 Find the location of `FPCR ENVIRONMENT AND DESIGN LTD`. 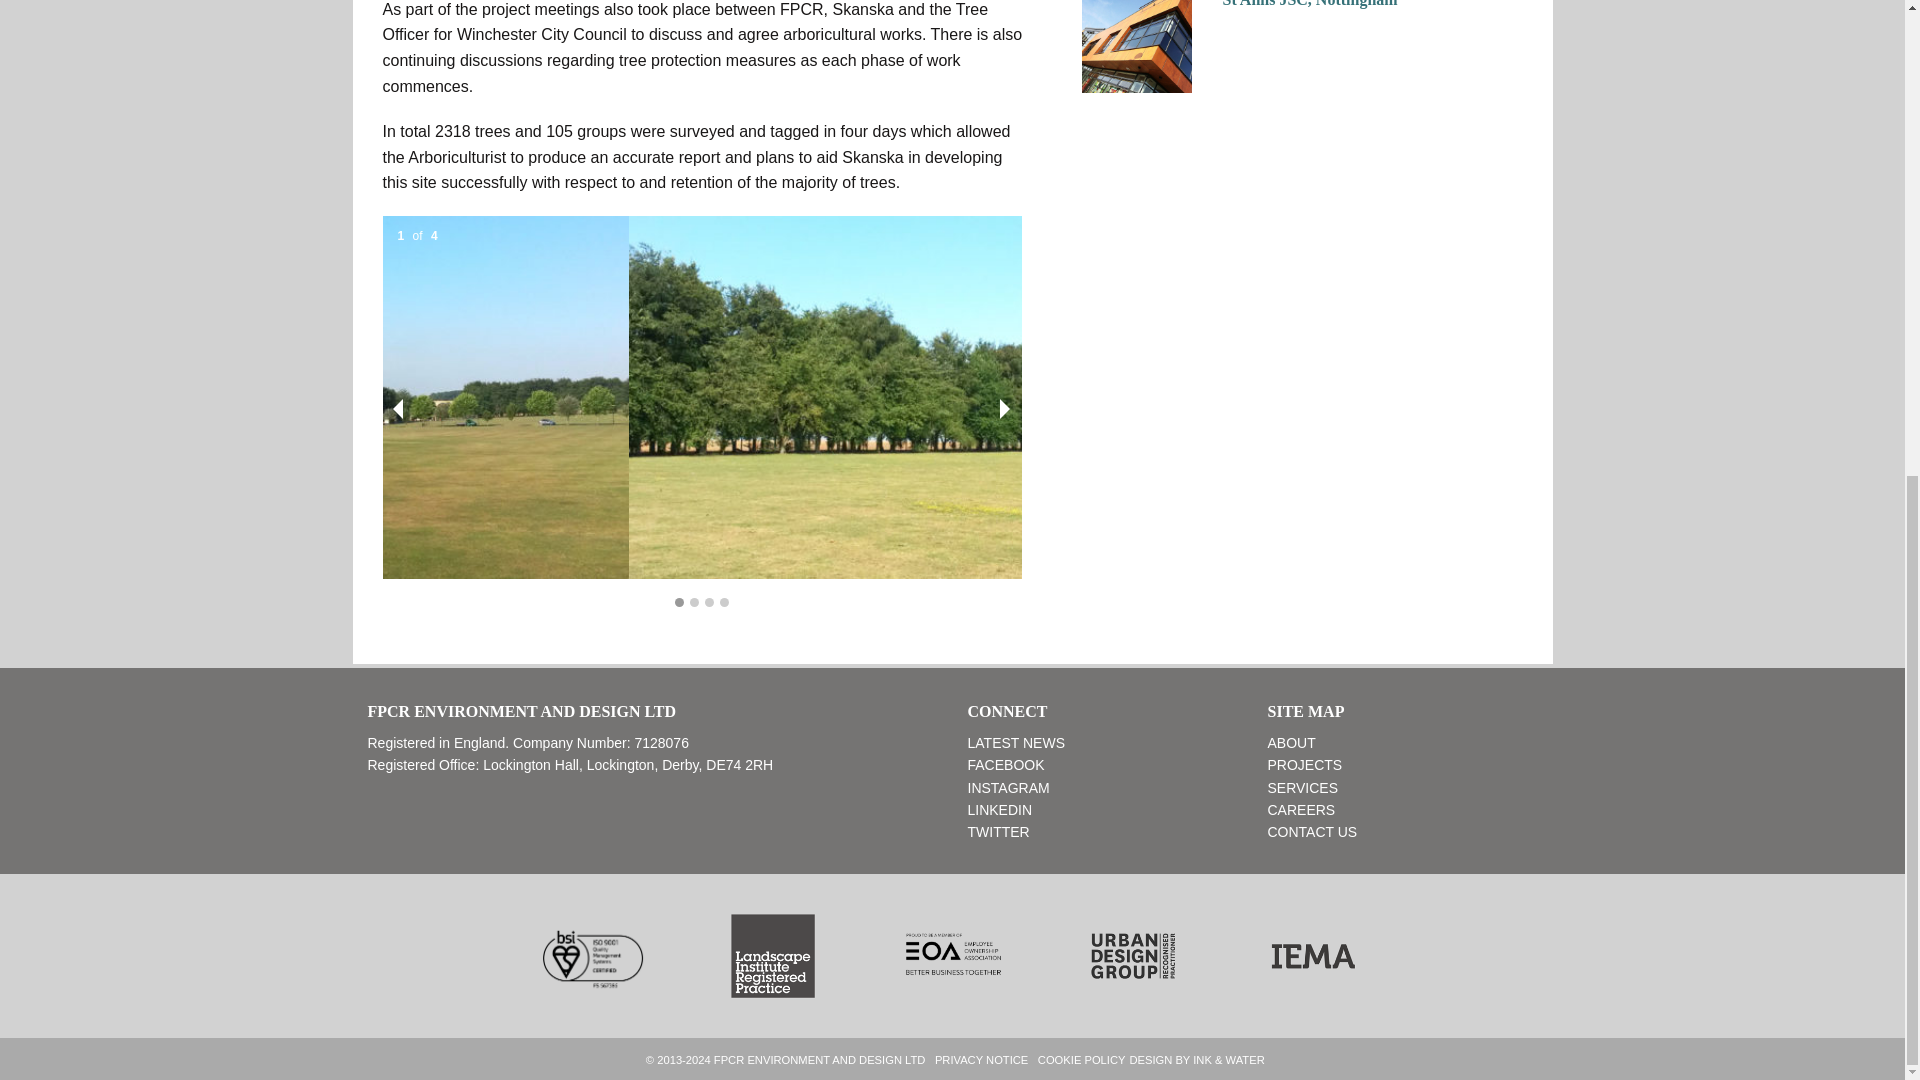

FPCR ENVIRONMENT AND DESIGN LTD is located at coordinates (820, 1060).